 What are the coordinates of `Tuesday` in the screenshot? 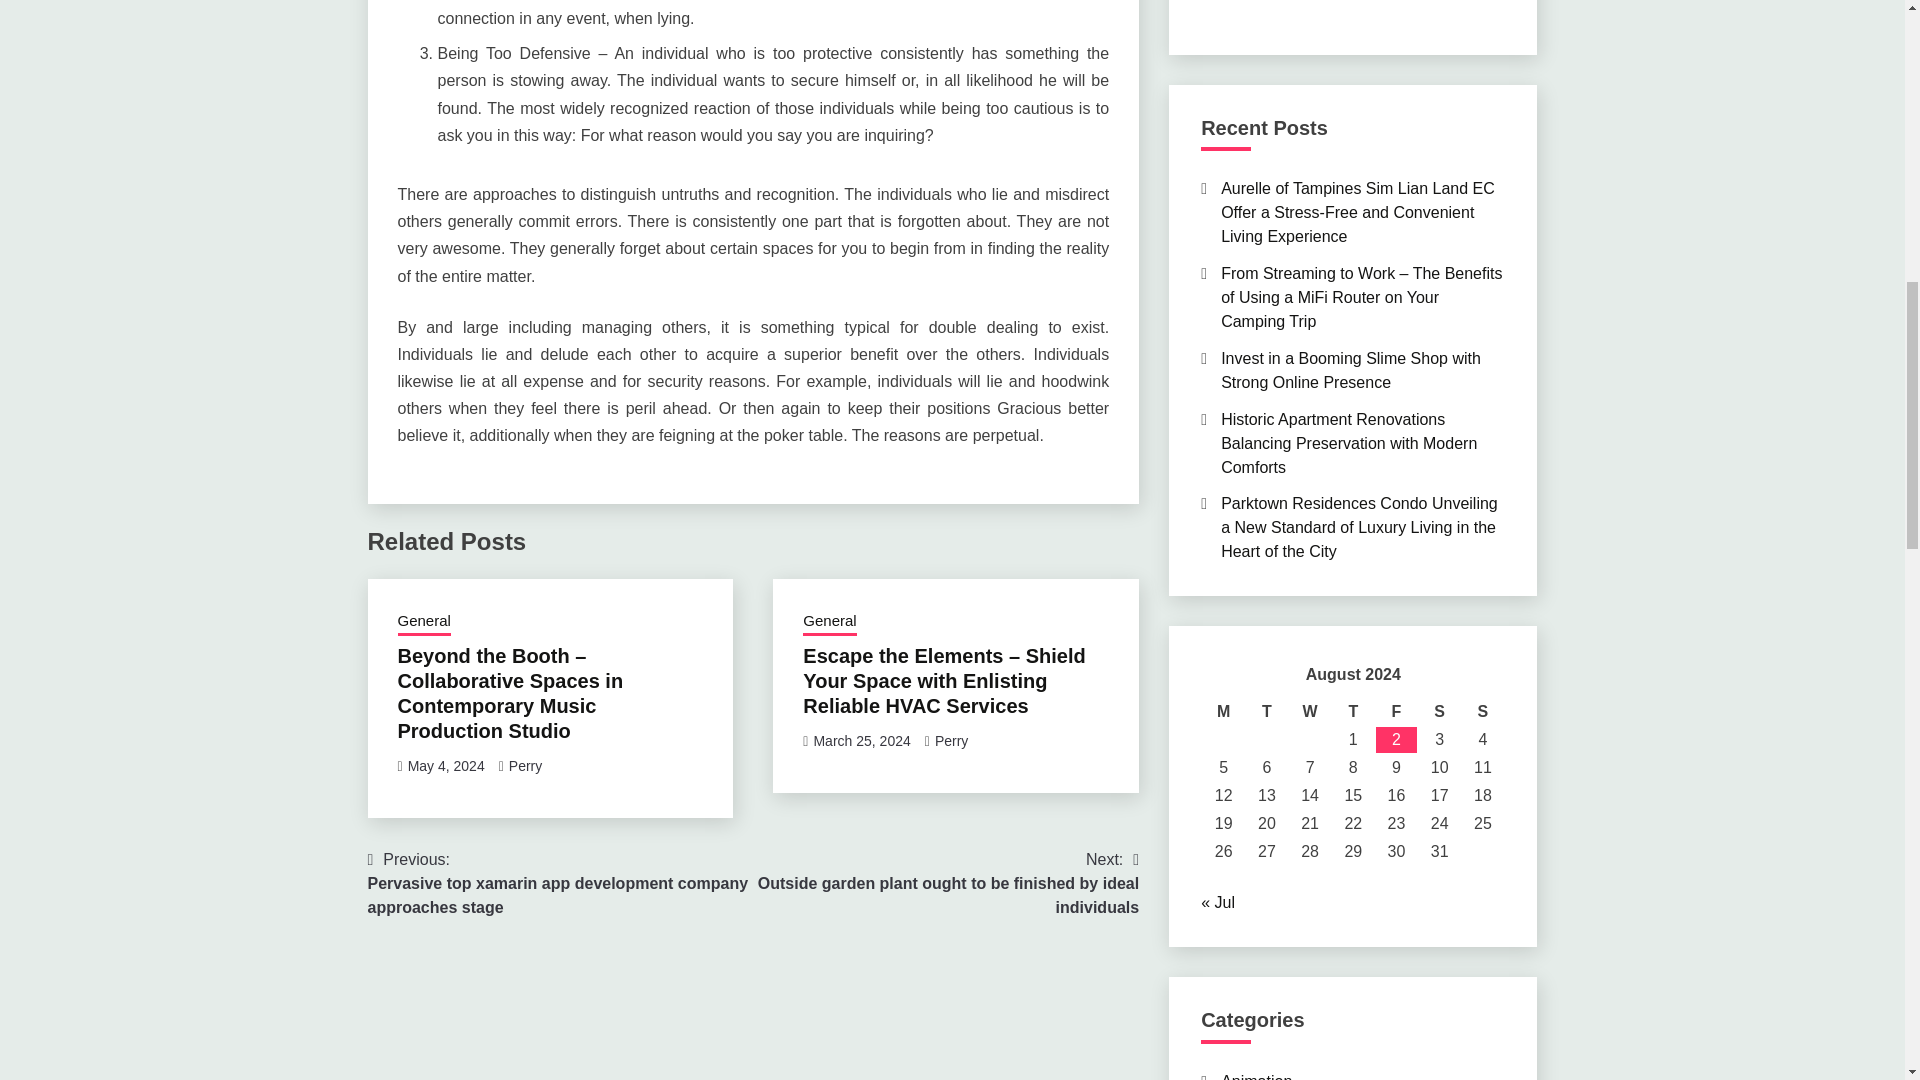 It's located at (1266, 711).